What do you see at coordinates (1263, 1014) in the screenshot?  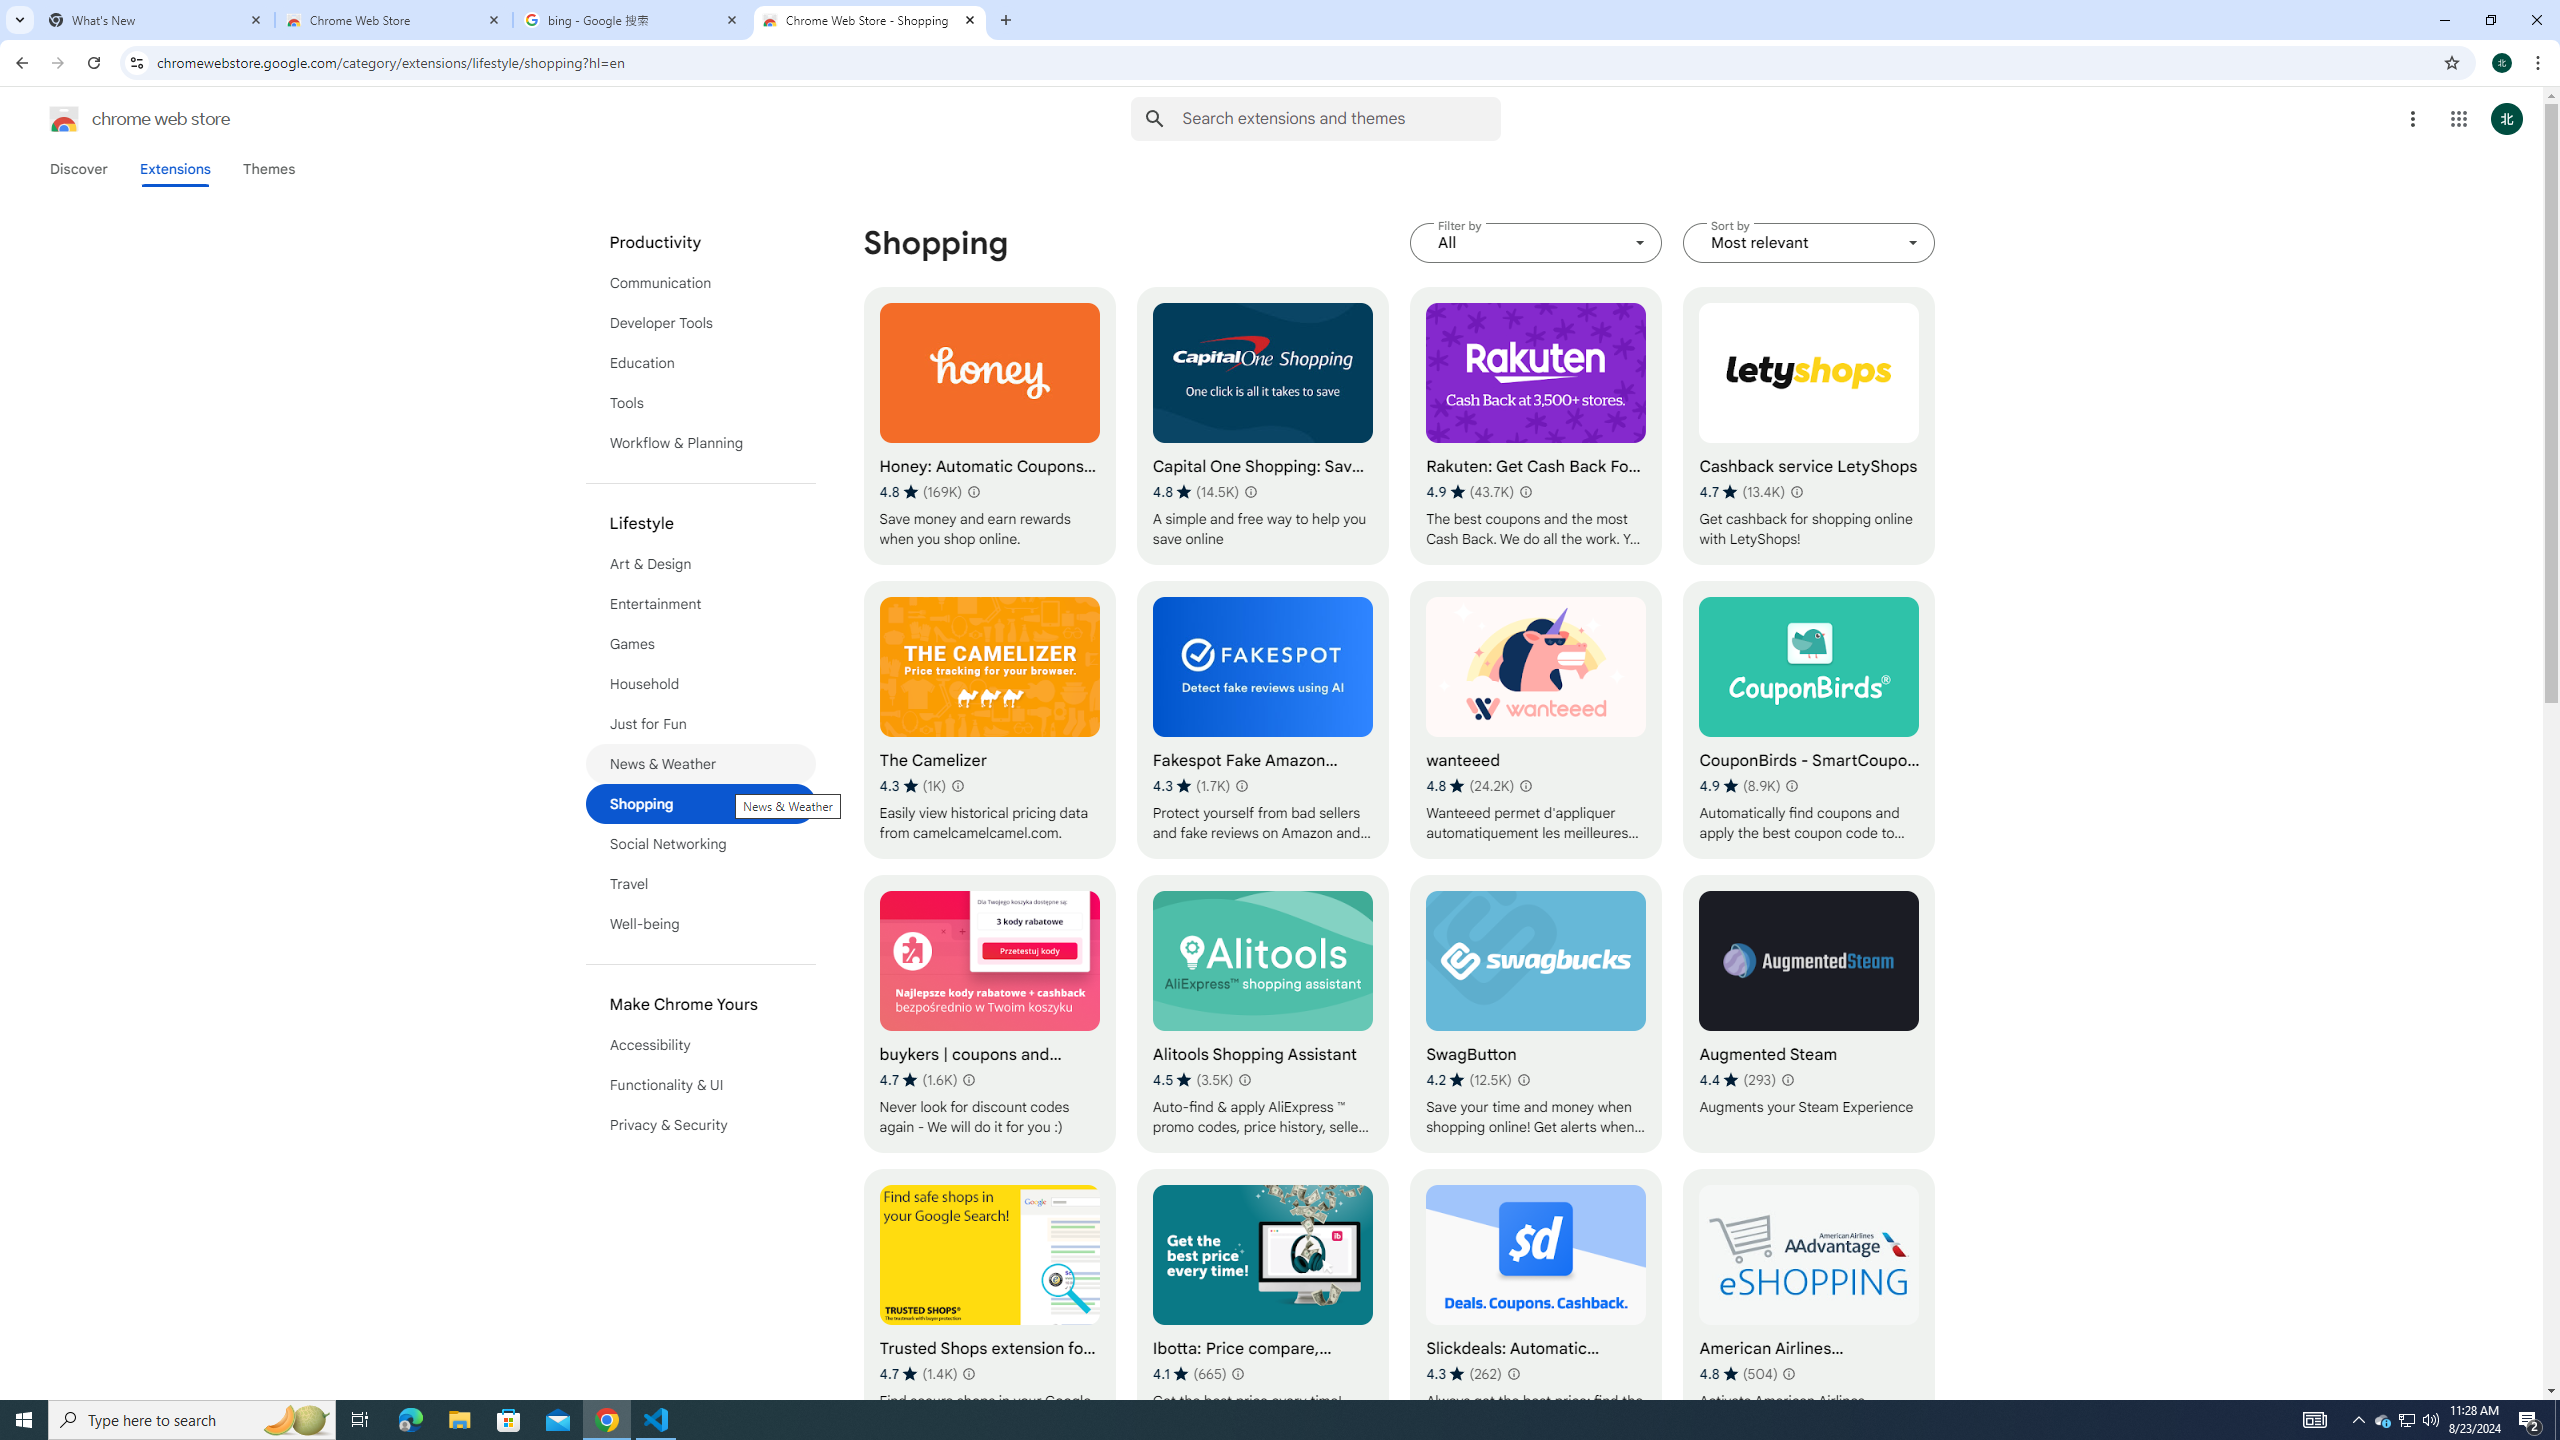 I see `Alitools Shopping Assistant` at bounding box center [1263, 1014].